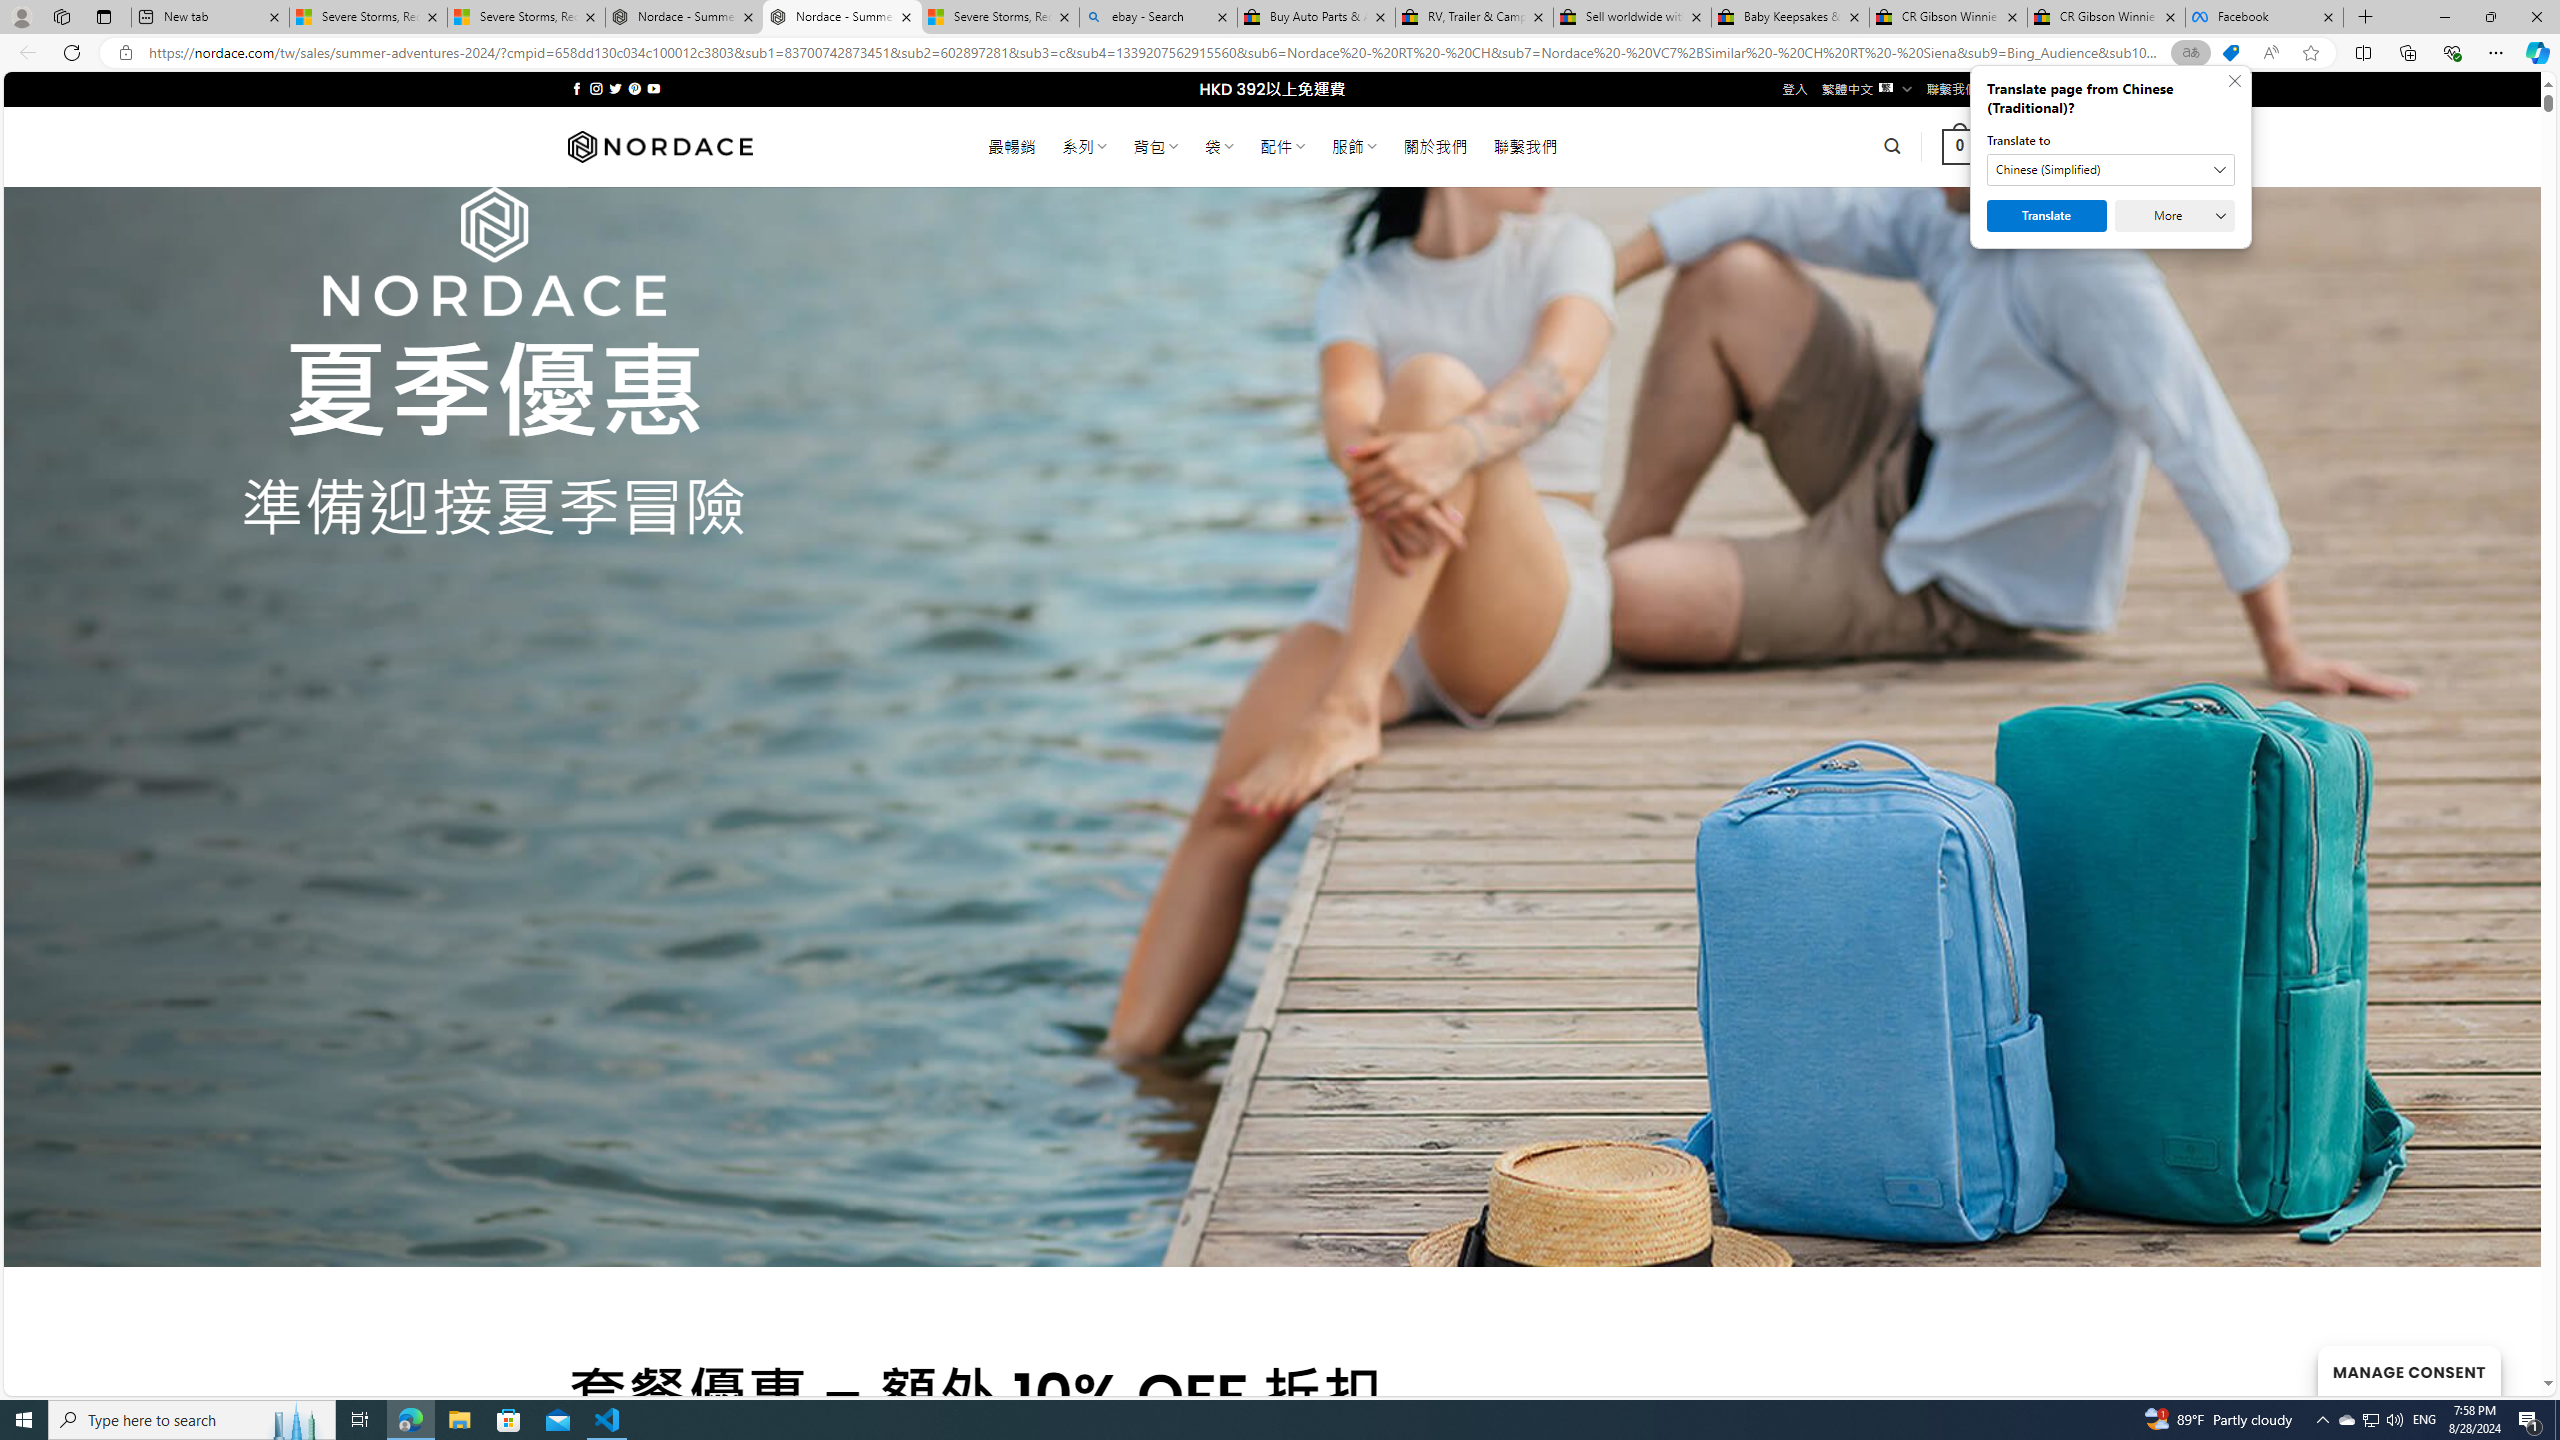 This screenshot has width=2560, height=1440. I want to click on  0 , so click(1960, 146).